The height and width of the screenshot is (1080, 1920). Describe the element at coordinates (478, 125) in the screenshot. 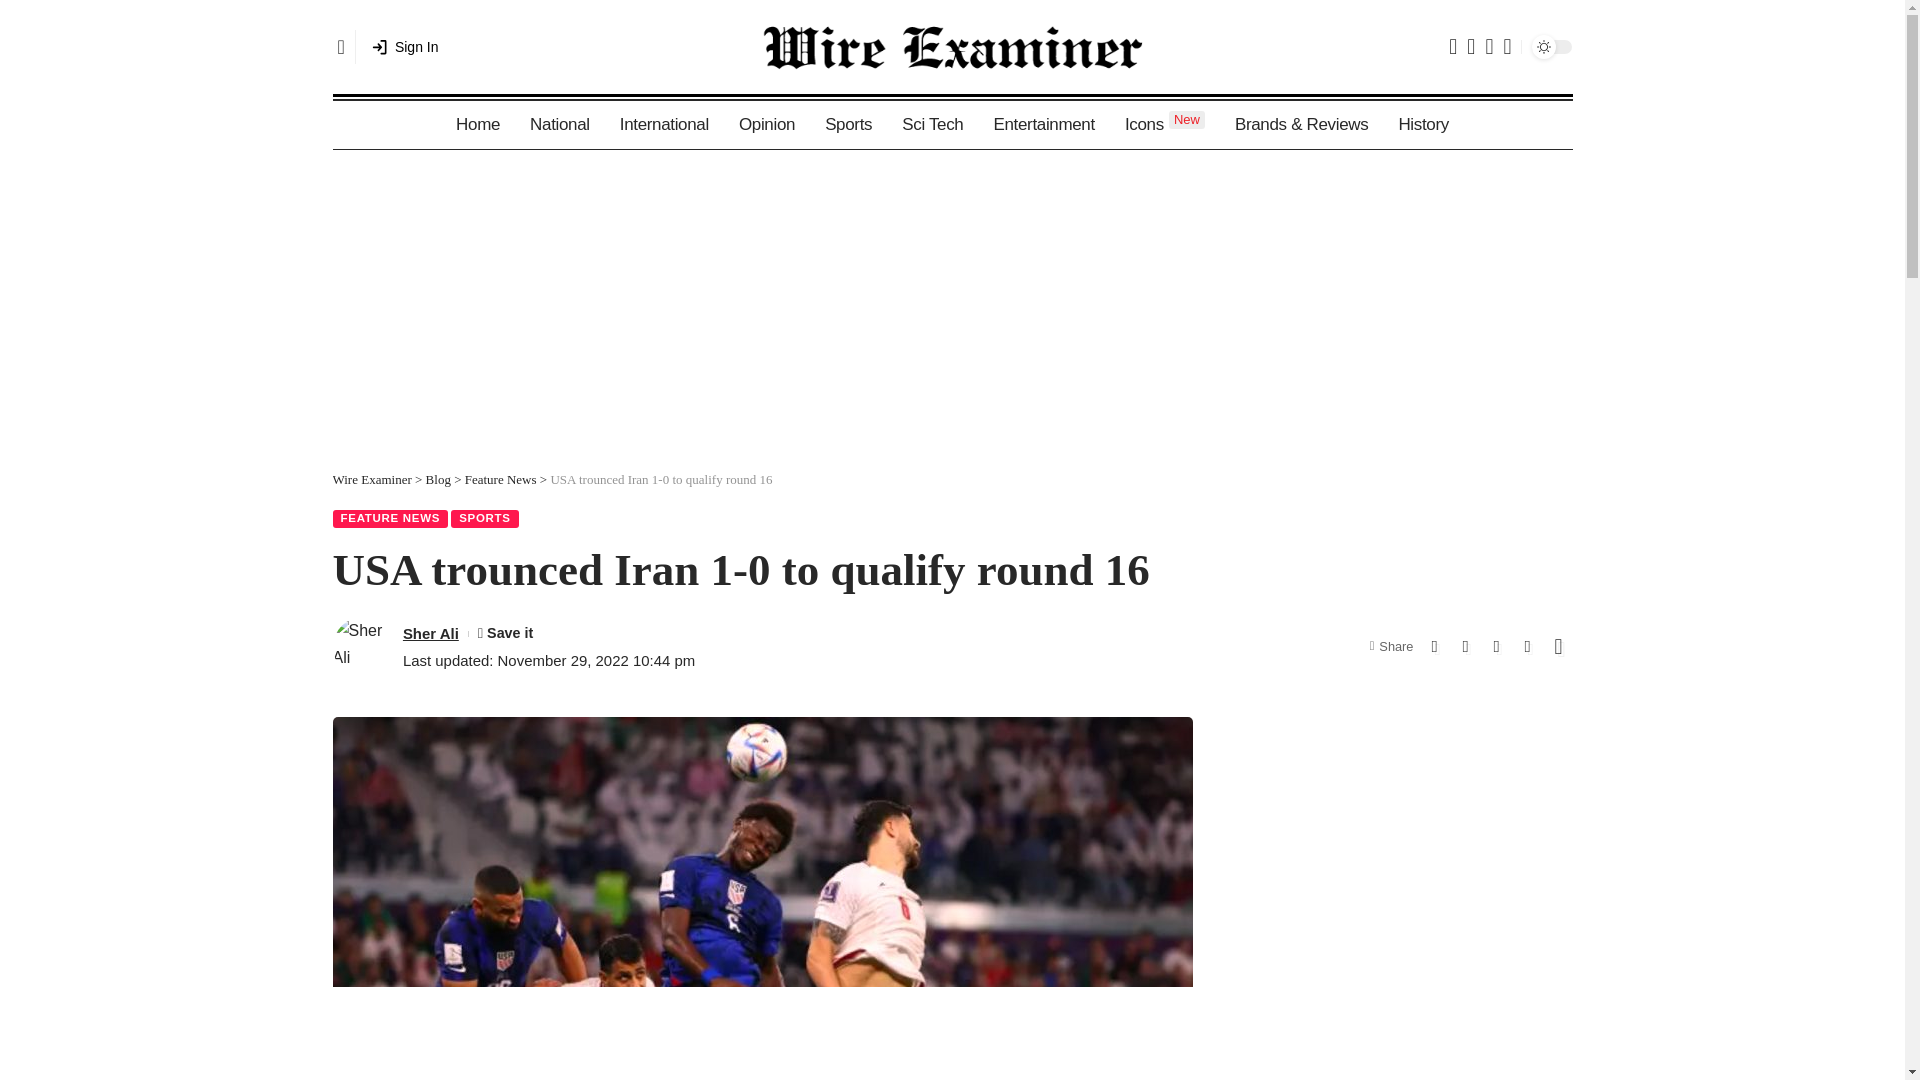

I see `Opinion` at that location.